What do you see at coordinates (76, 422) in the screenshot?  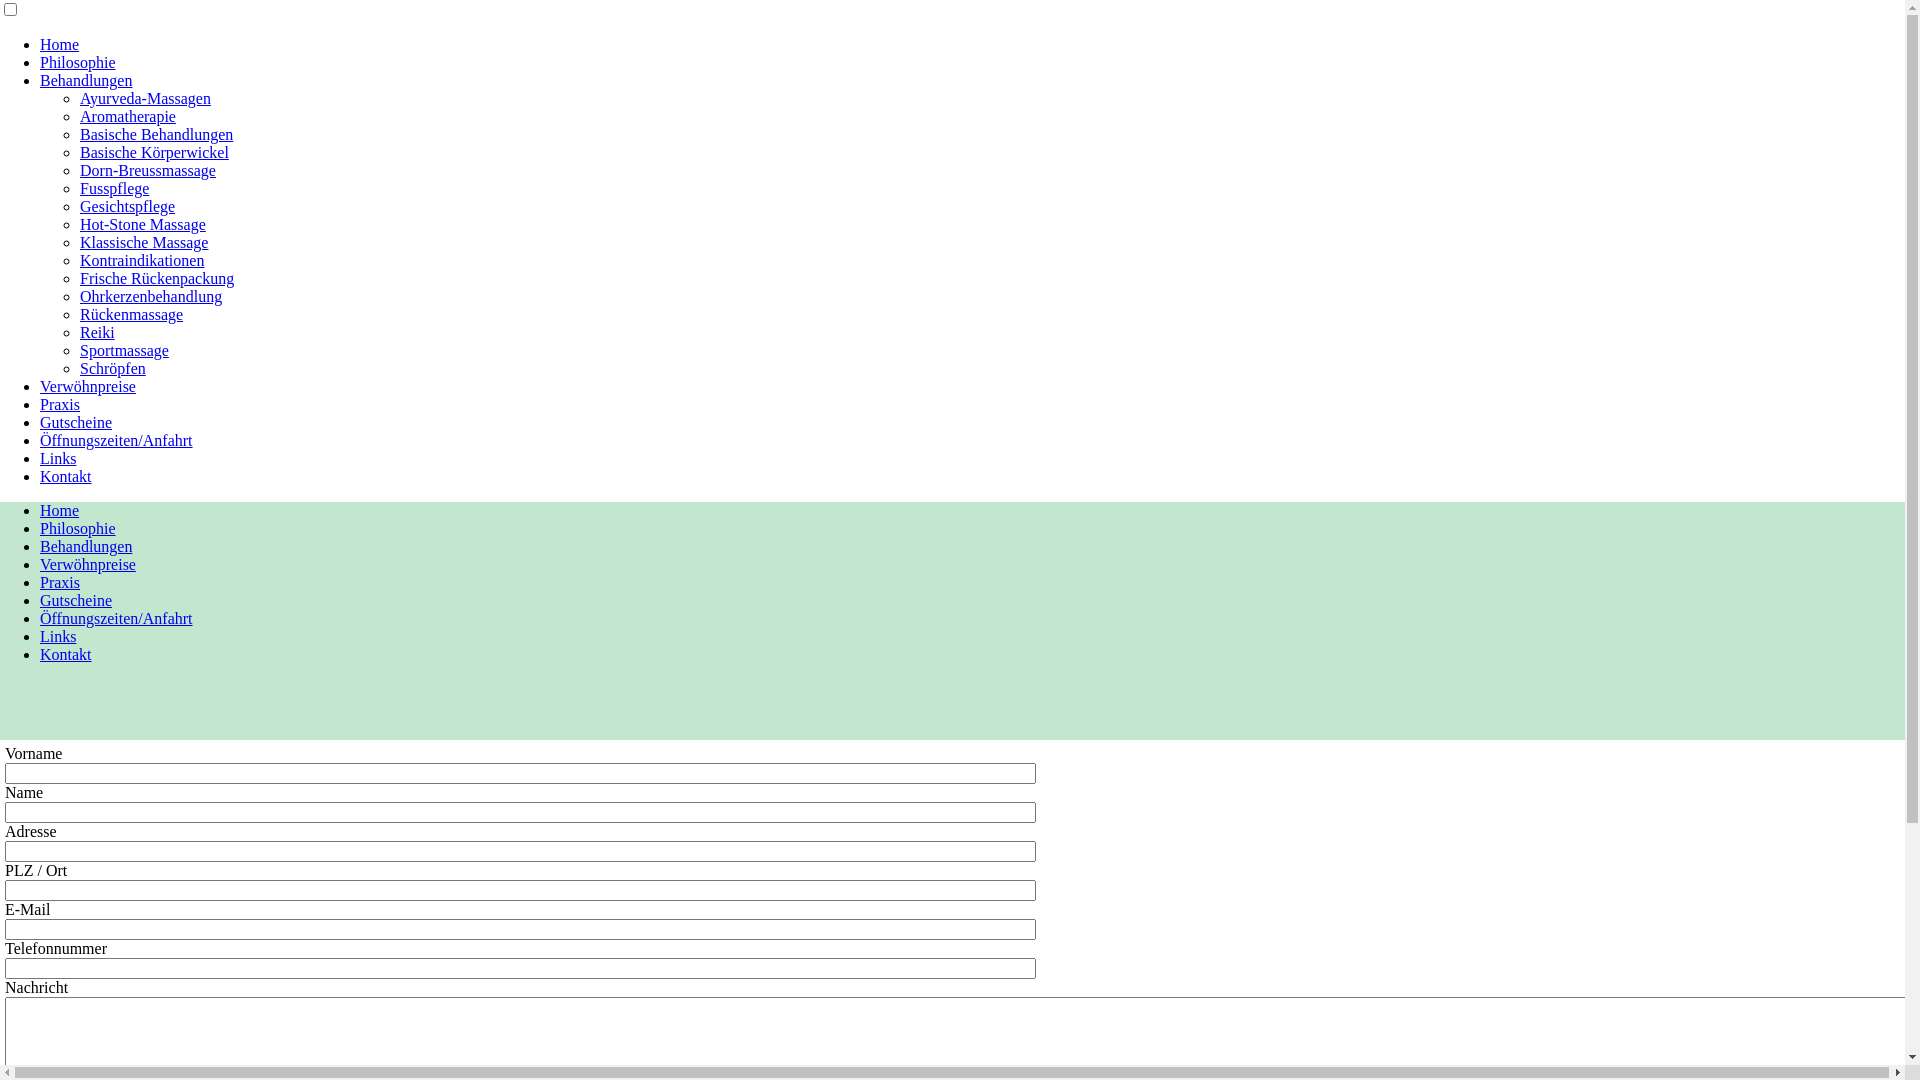 I see `Gutscheine` at bounding box center [76, 422].